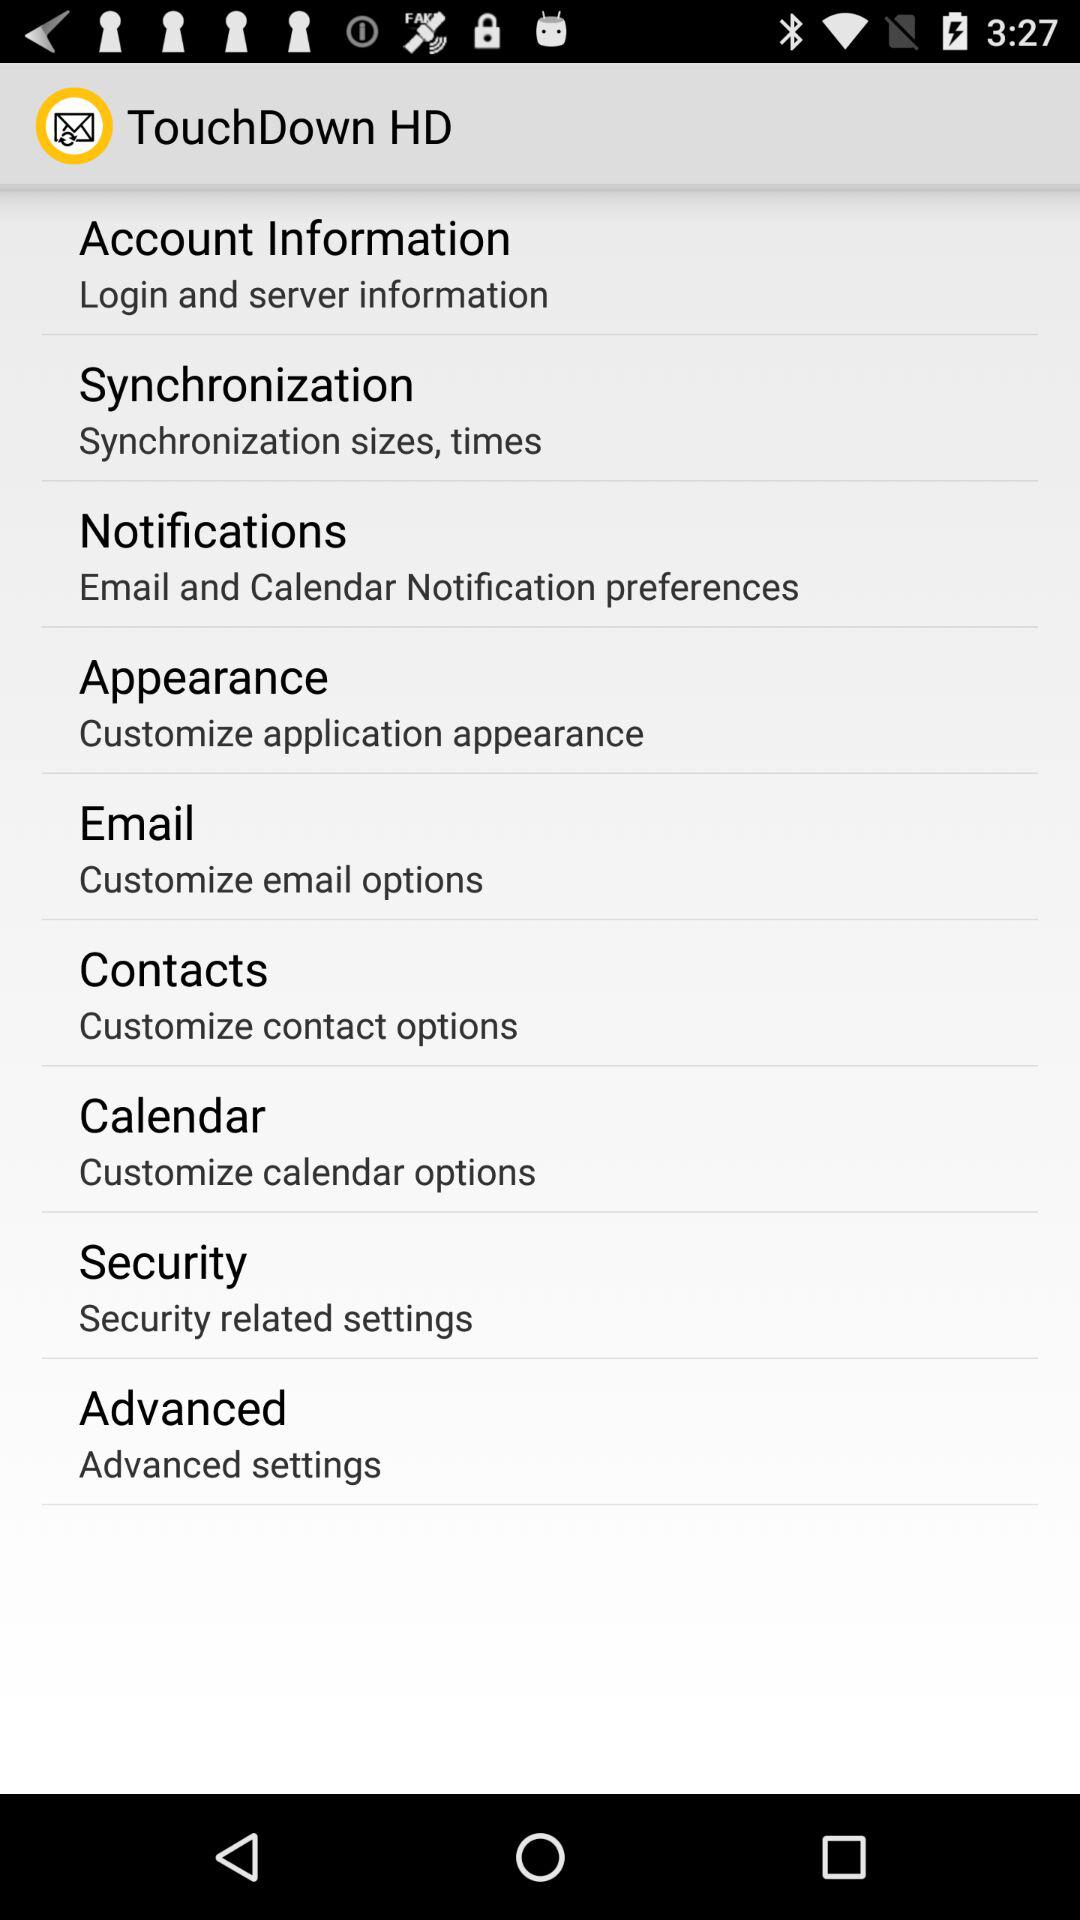 The width and height of the screenshot is (1080, 1920). Describe the element at coordinates (310, 439) in the screenshot. I see `jump to the synchronization sizes, times icon` at that location.